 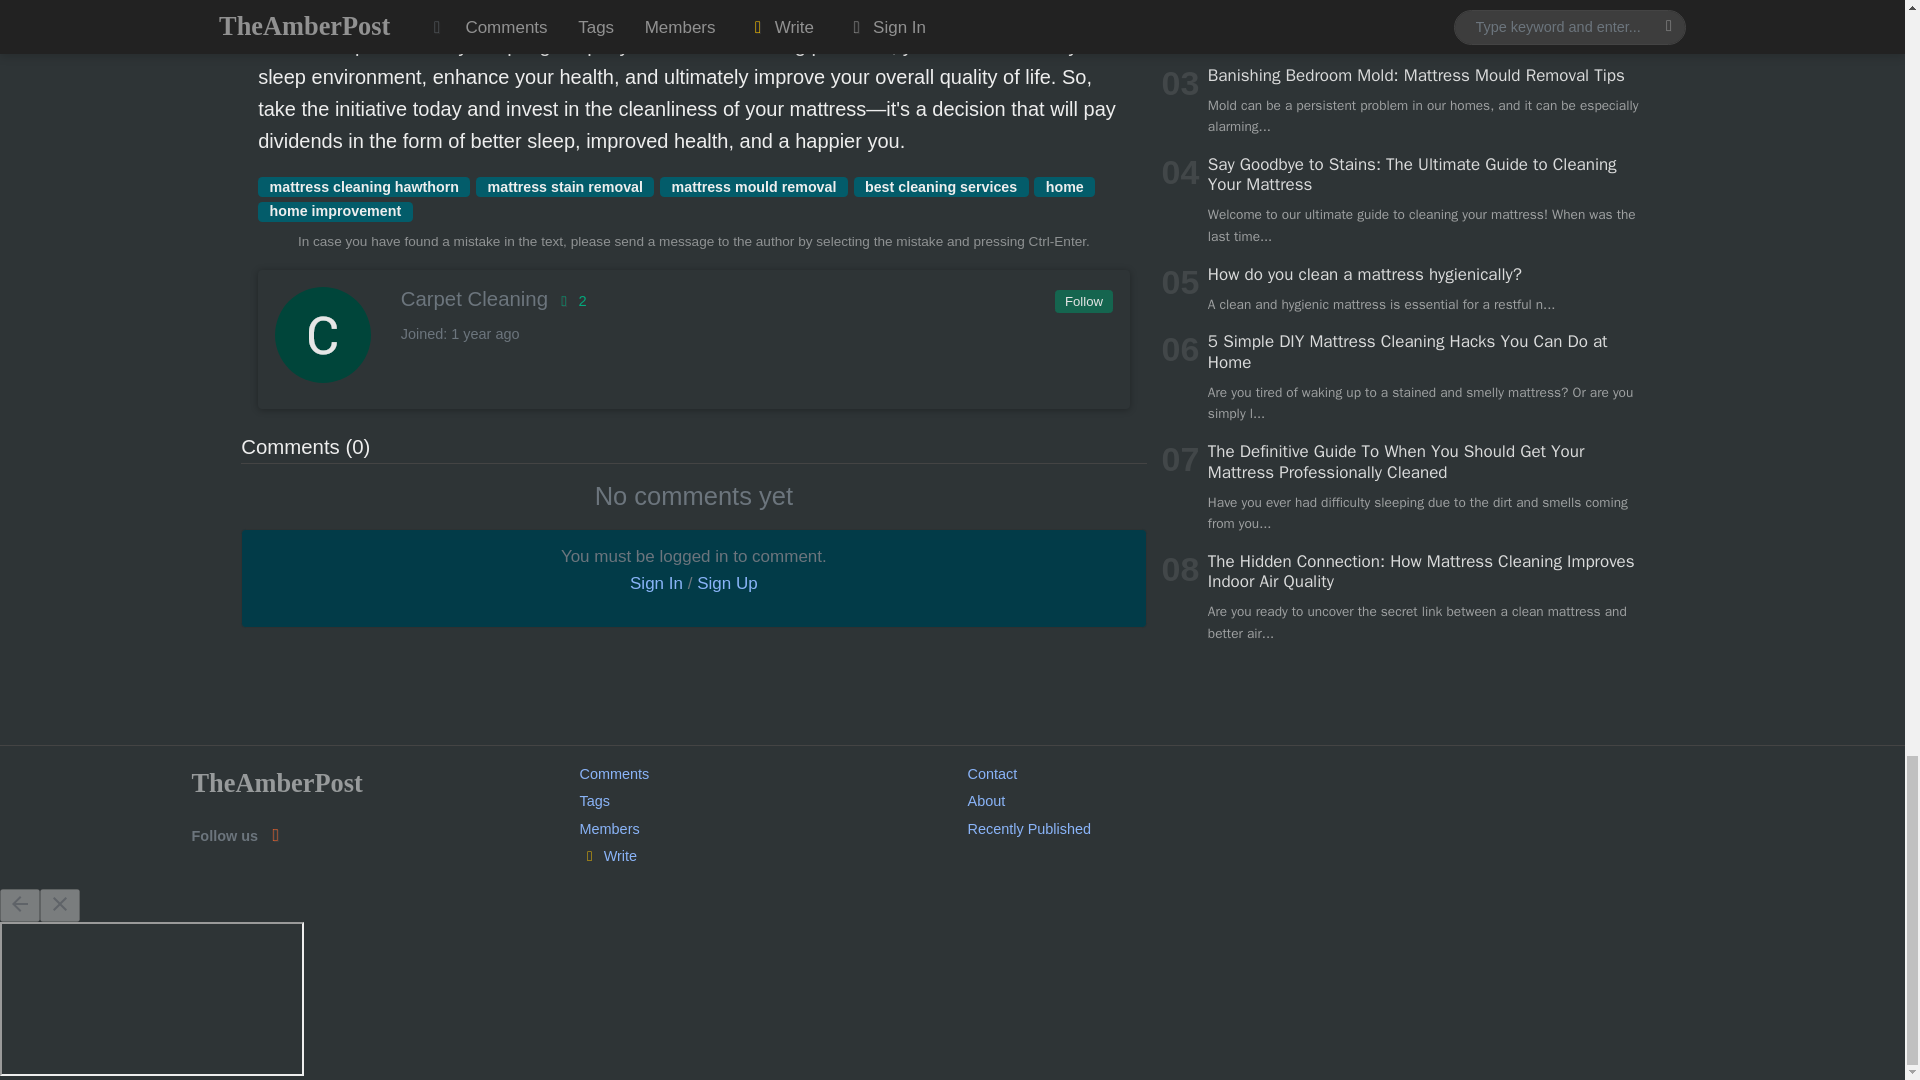 What do you see at coordinates (656, 582) in the screenshot?
I see `Sign In` at bounding box center [656, 582].